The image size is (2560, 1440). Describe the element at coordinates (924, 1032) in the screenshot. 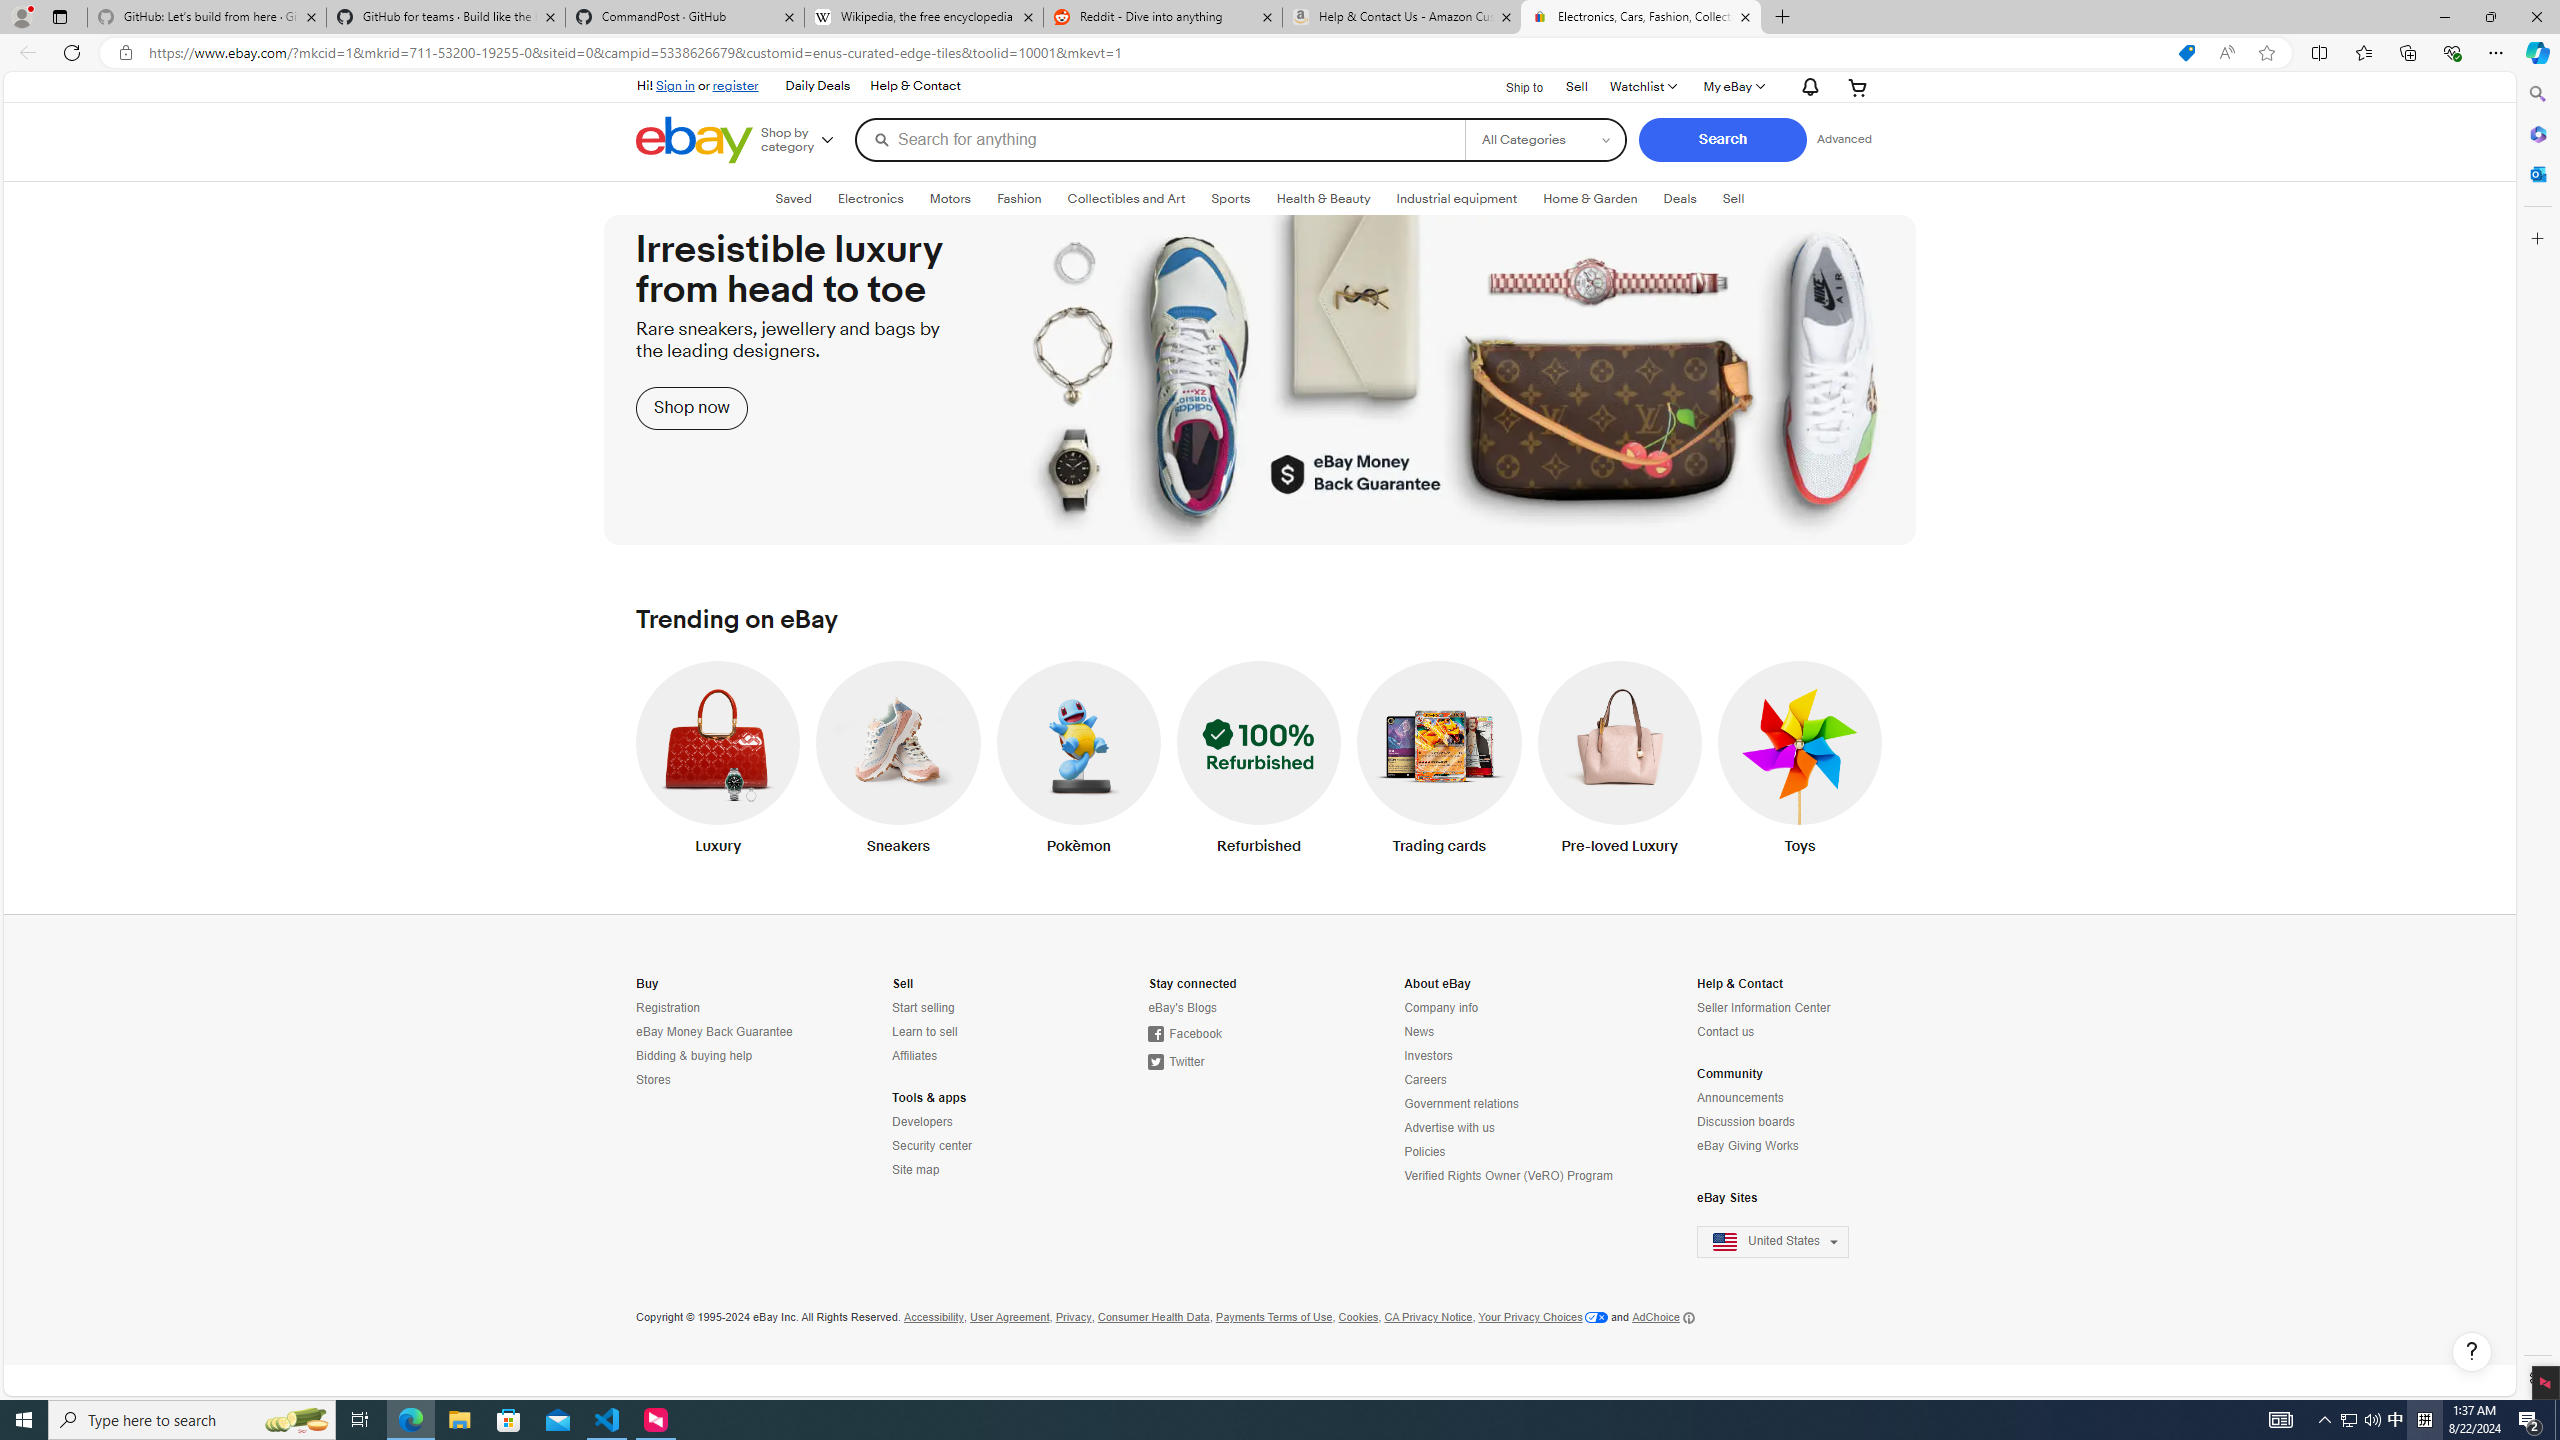

I see `Learn to sell` at that location.